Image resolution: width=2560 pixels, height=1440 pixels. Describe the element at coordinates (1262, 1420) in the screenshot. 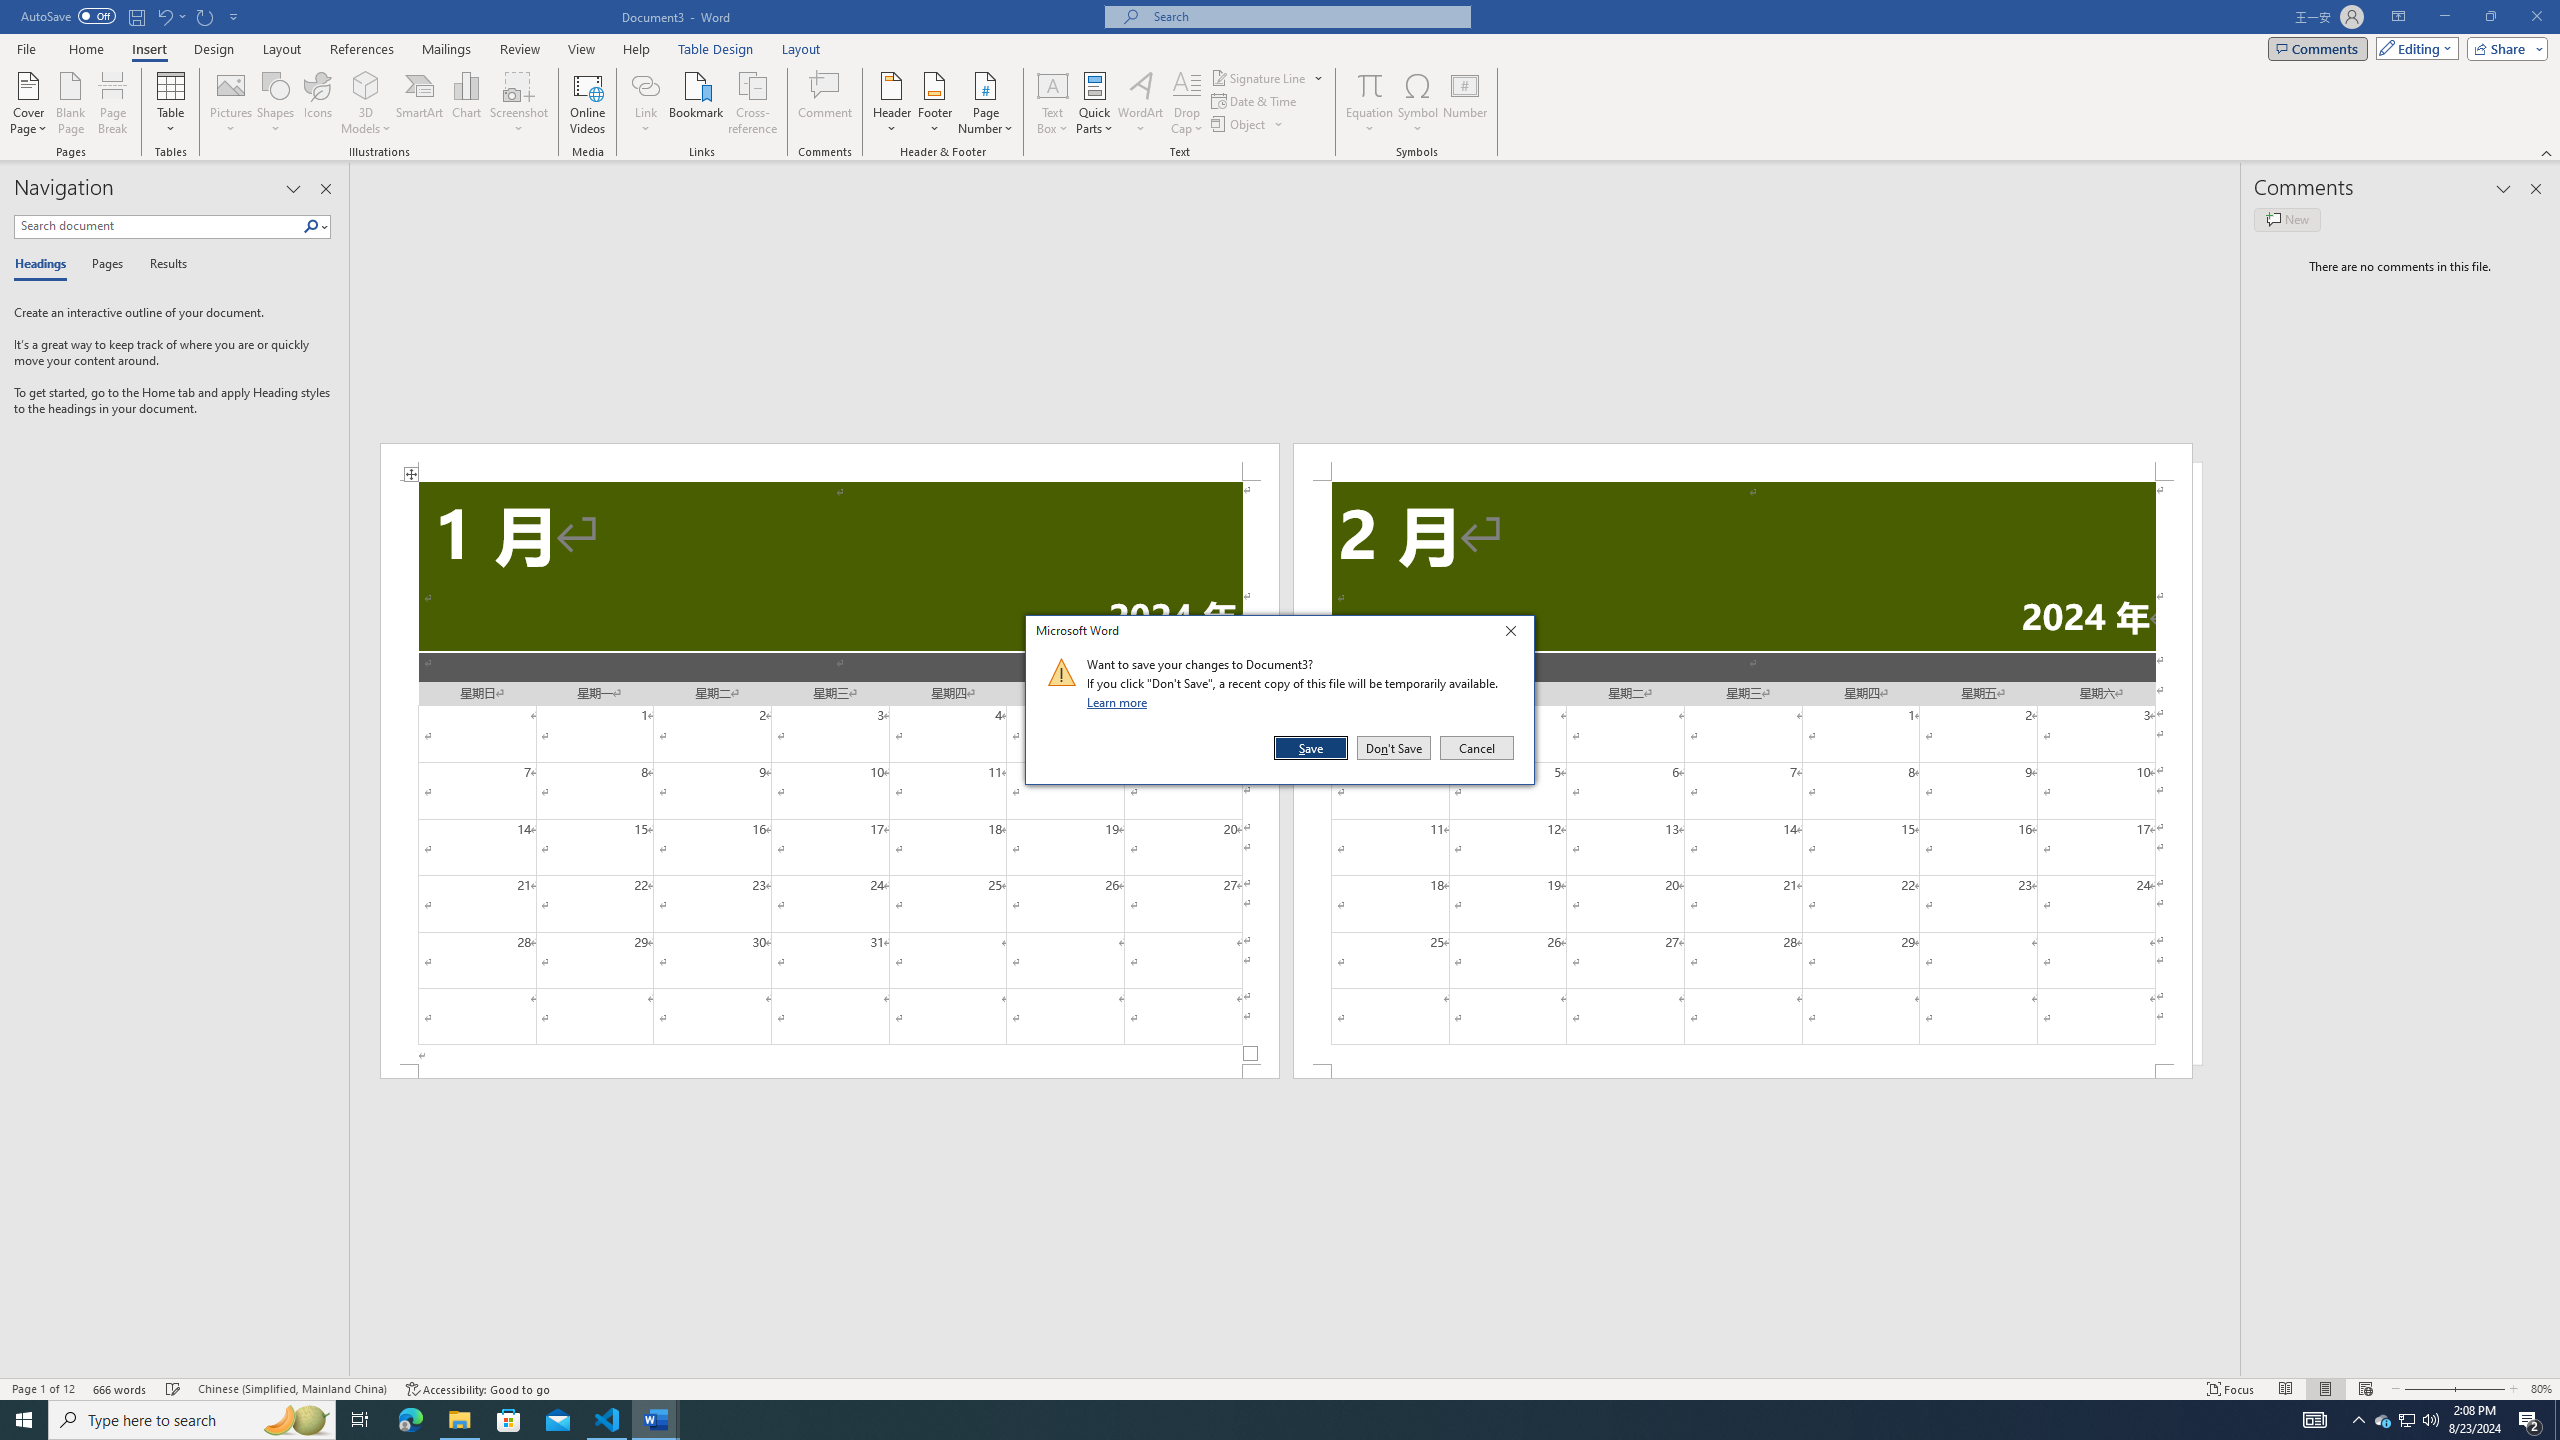

I see `Running applications` at that location.